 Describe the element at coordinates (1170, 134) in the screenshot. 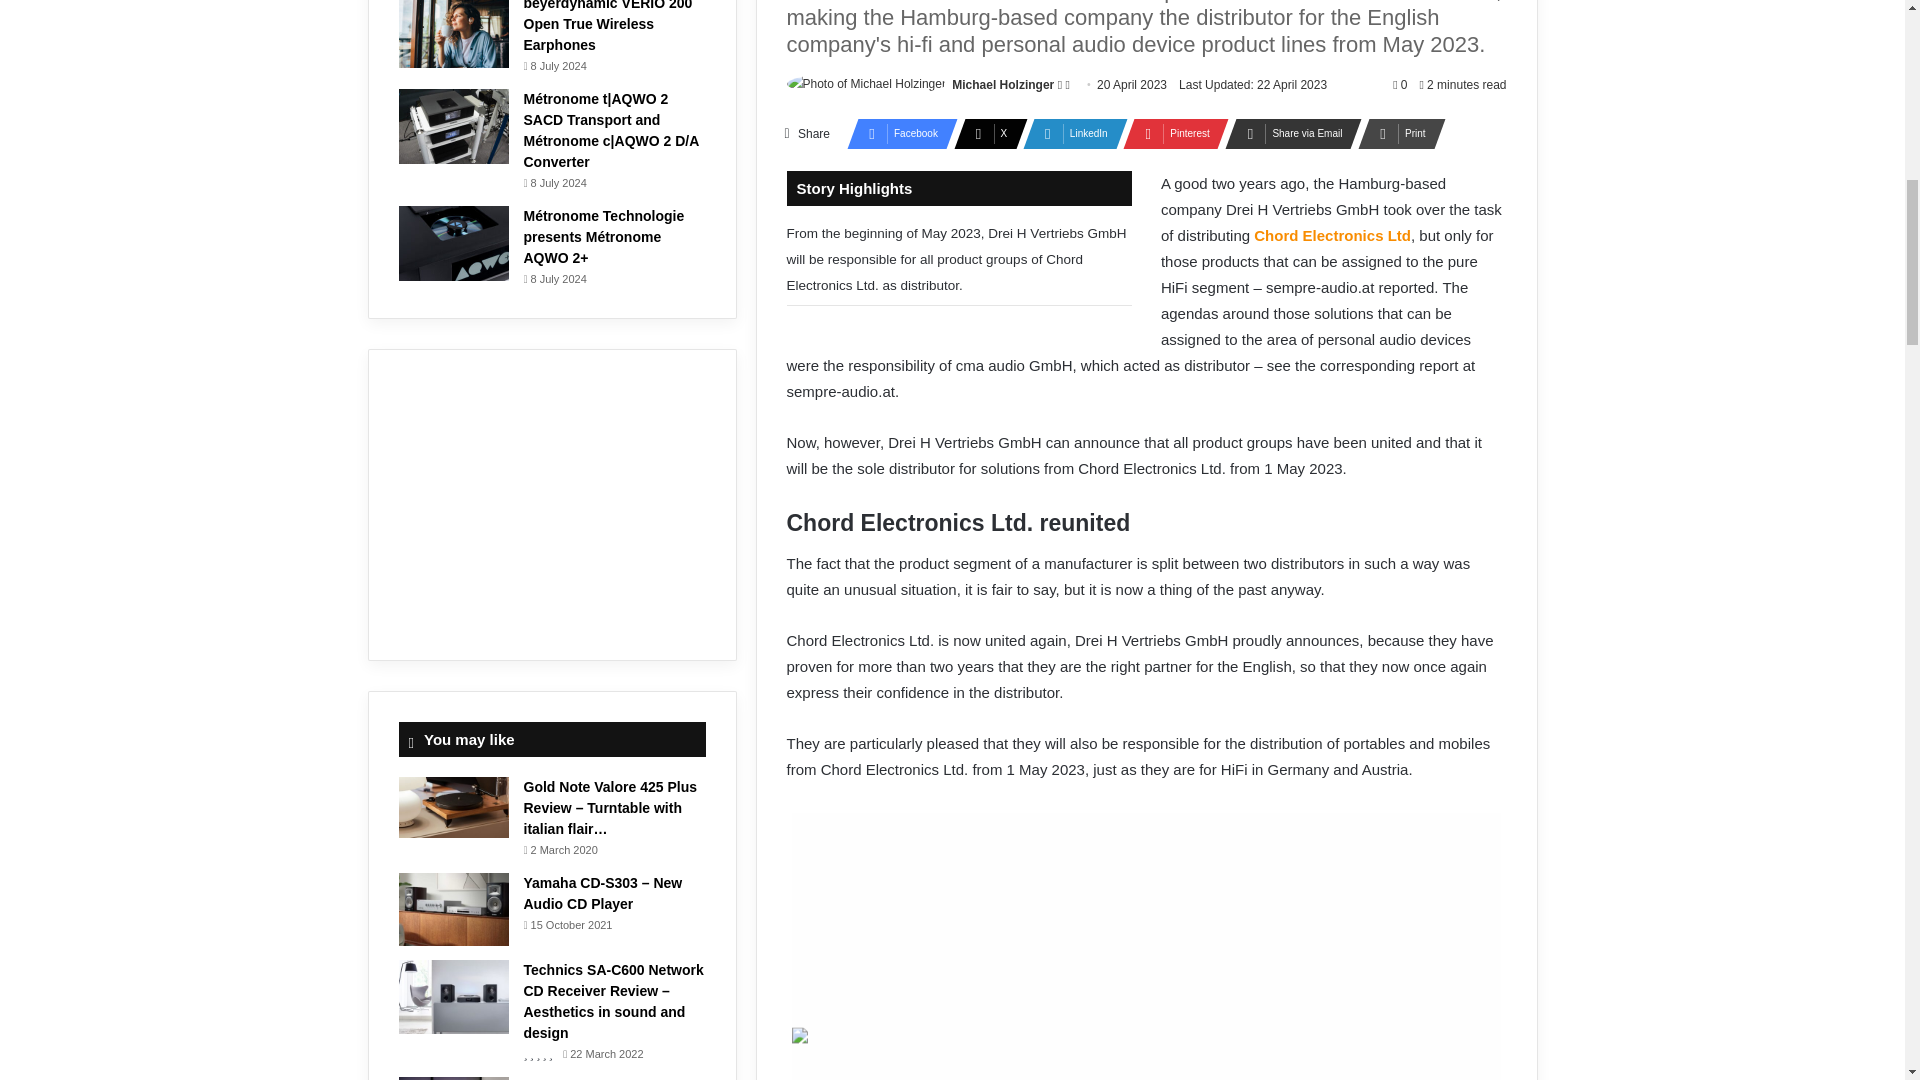

I see `Pinterest` at that location.